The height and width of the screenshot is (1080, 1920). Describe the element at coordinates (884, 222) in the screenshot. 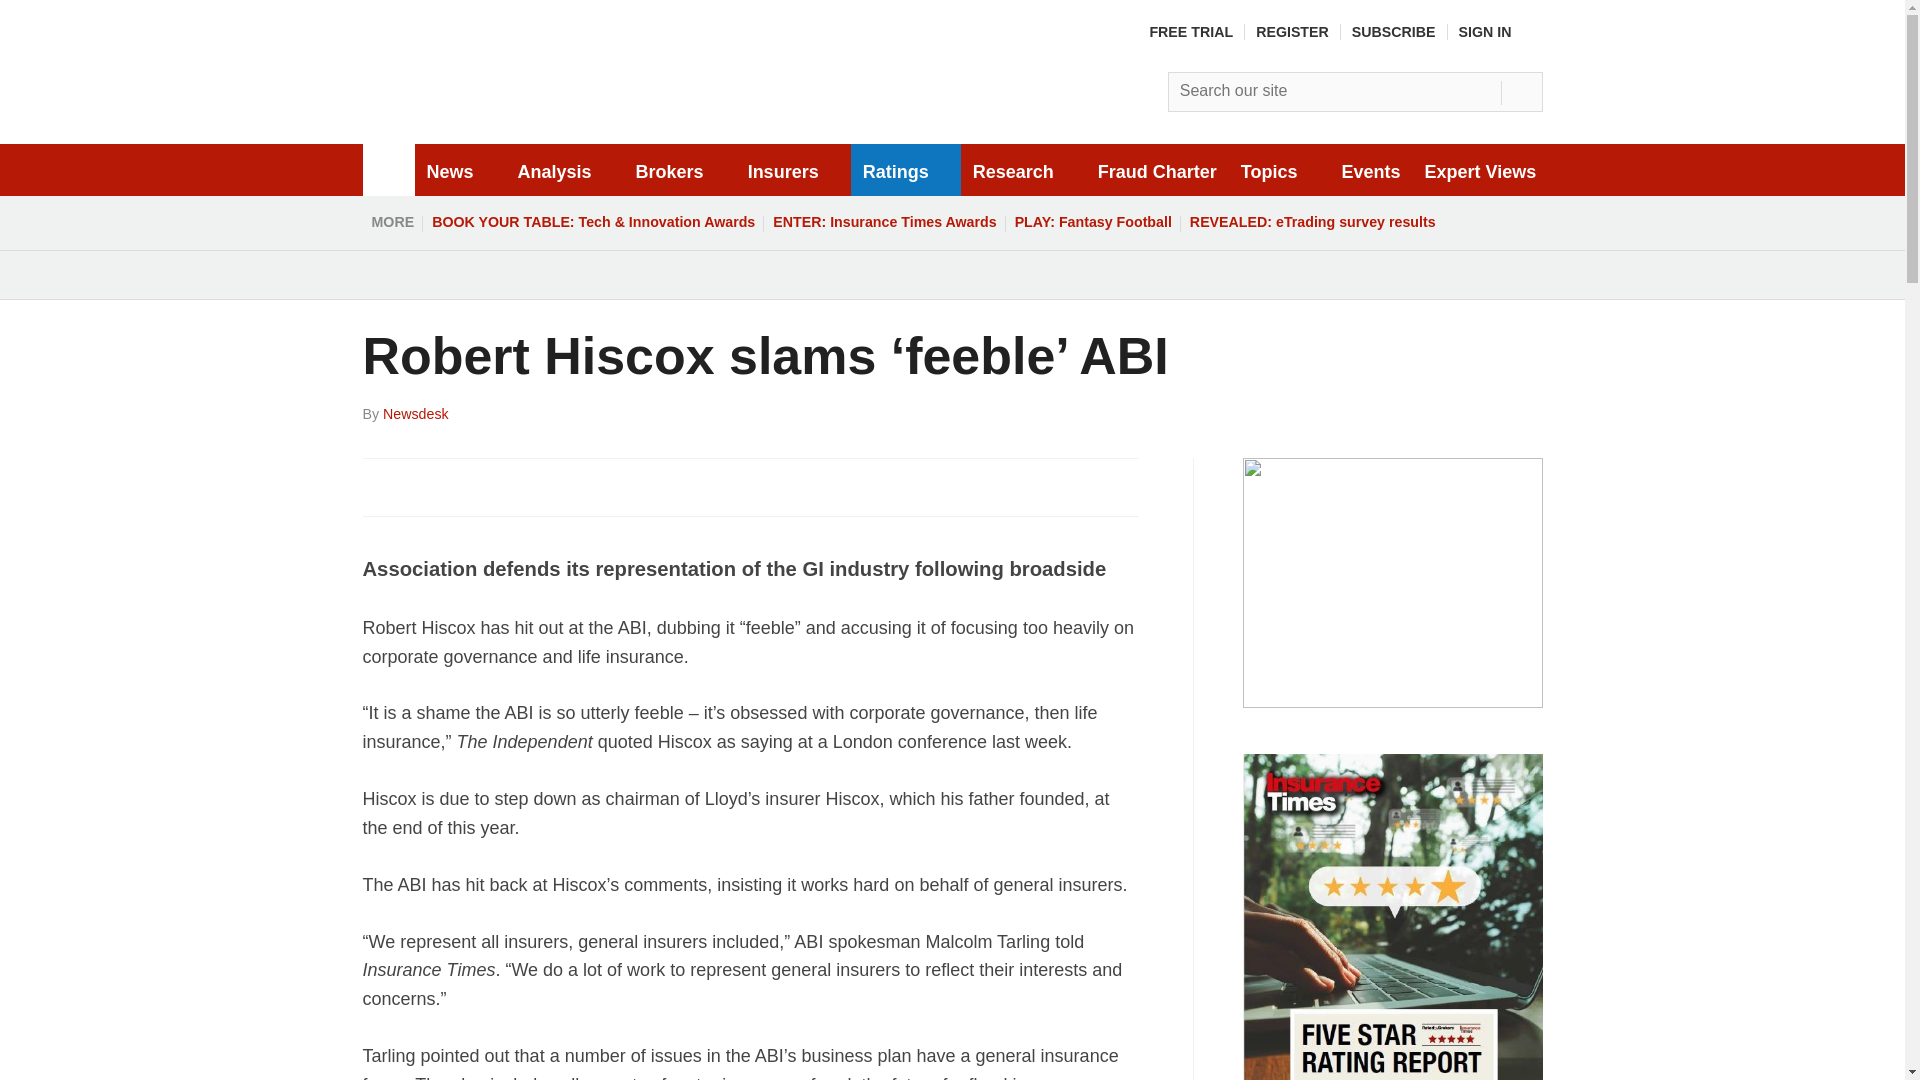

I see `ENTER: Insurance Times Awards` at that location.